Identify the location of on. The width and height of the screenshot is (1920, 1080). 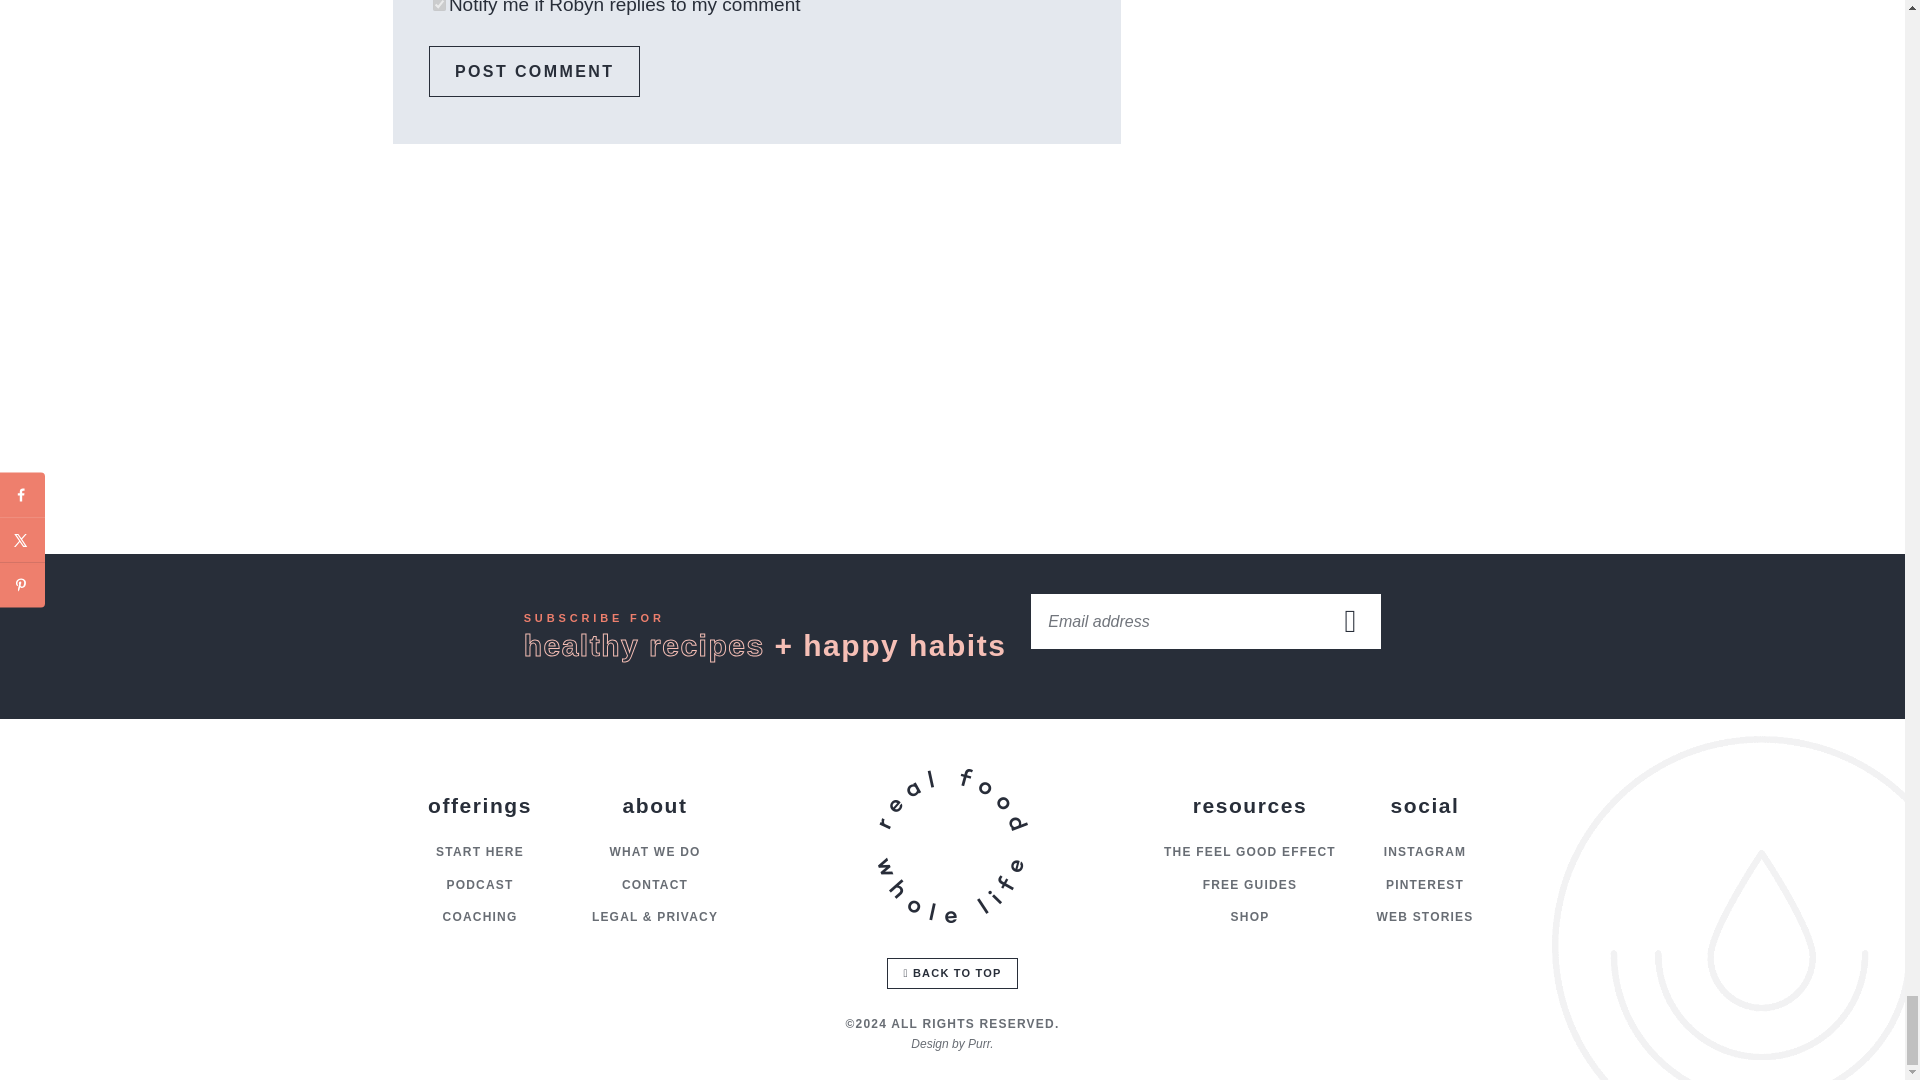
(439, 5).